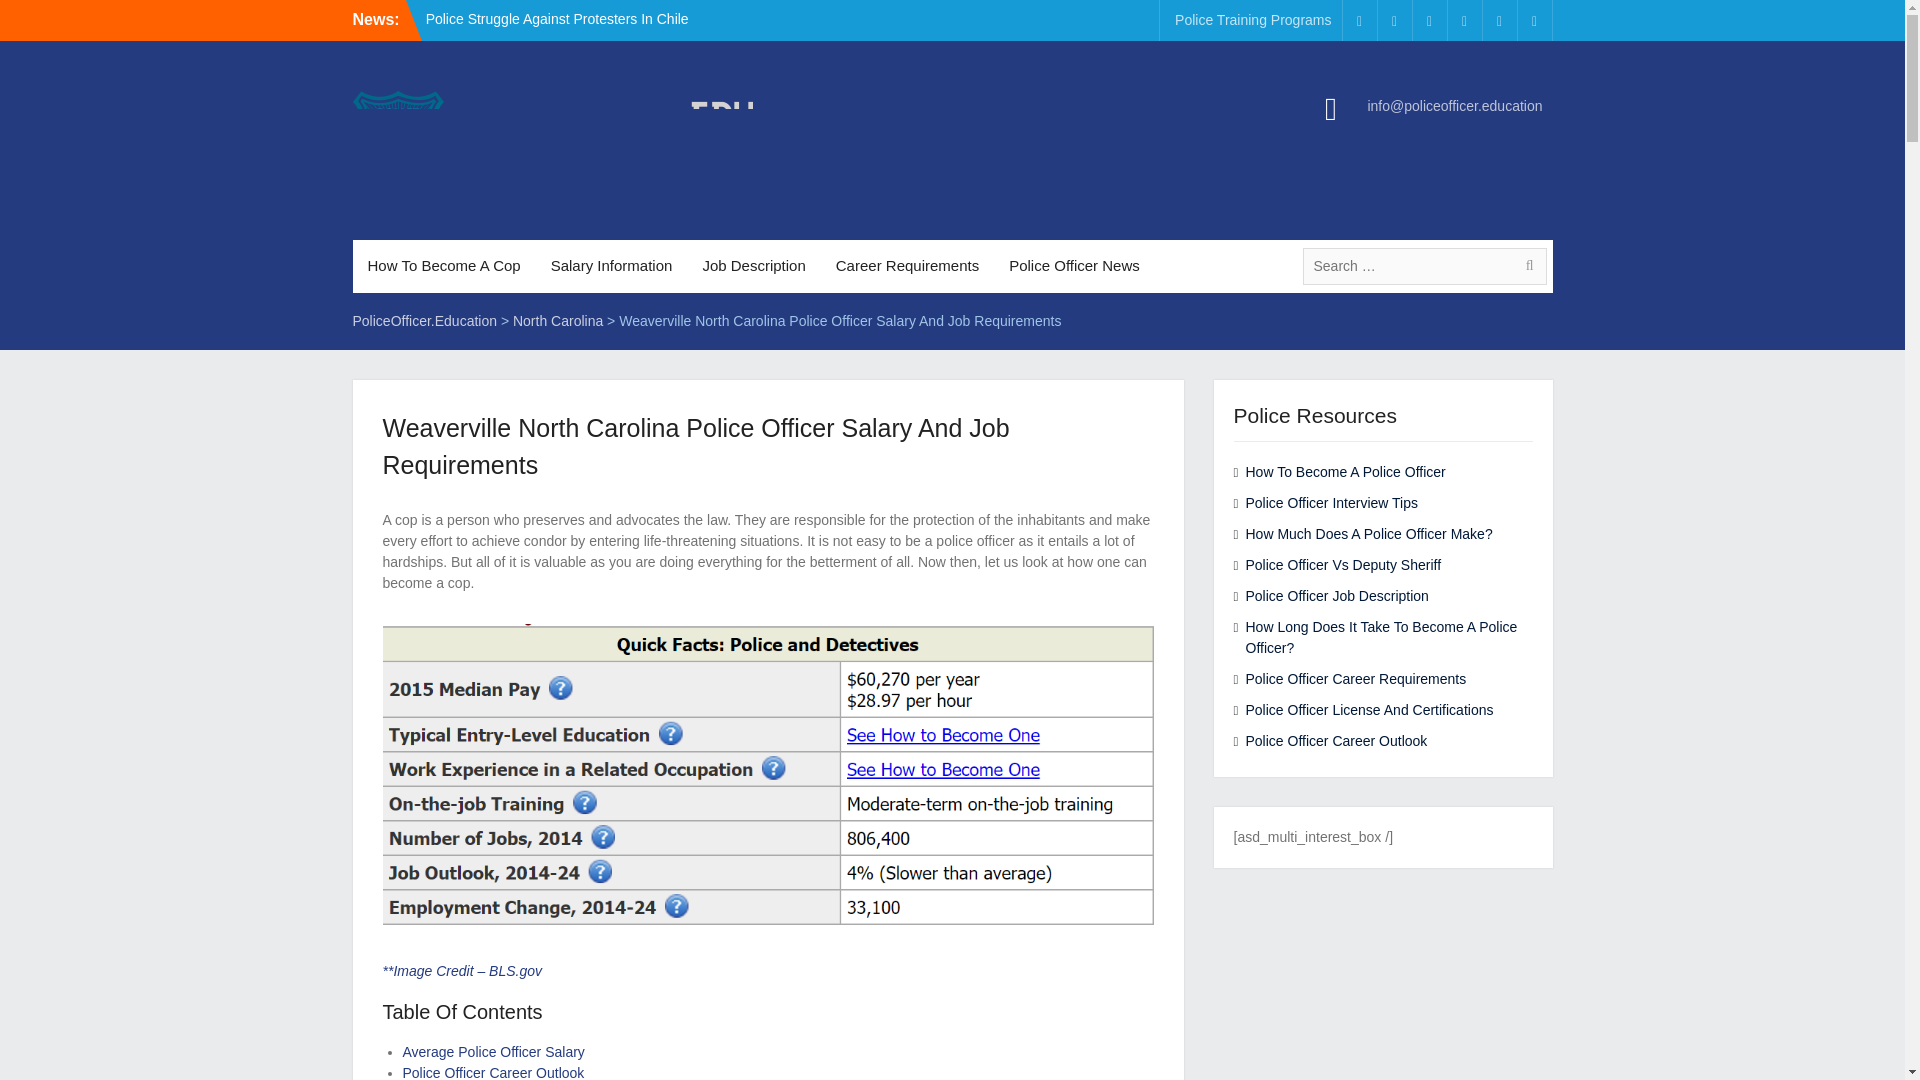 This screenshot has height=1080, width=1920. What do you see at coordinates (1252, 20) in the screenshot?
I see `Police Training Programs` at bounding box center [1252, 20].